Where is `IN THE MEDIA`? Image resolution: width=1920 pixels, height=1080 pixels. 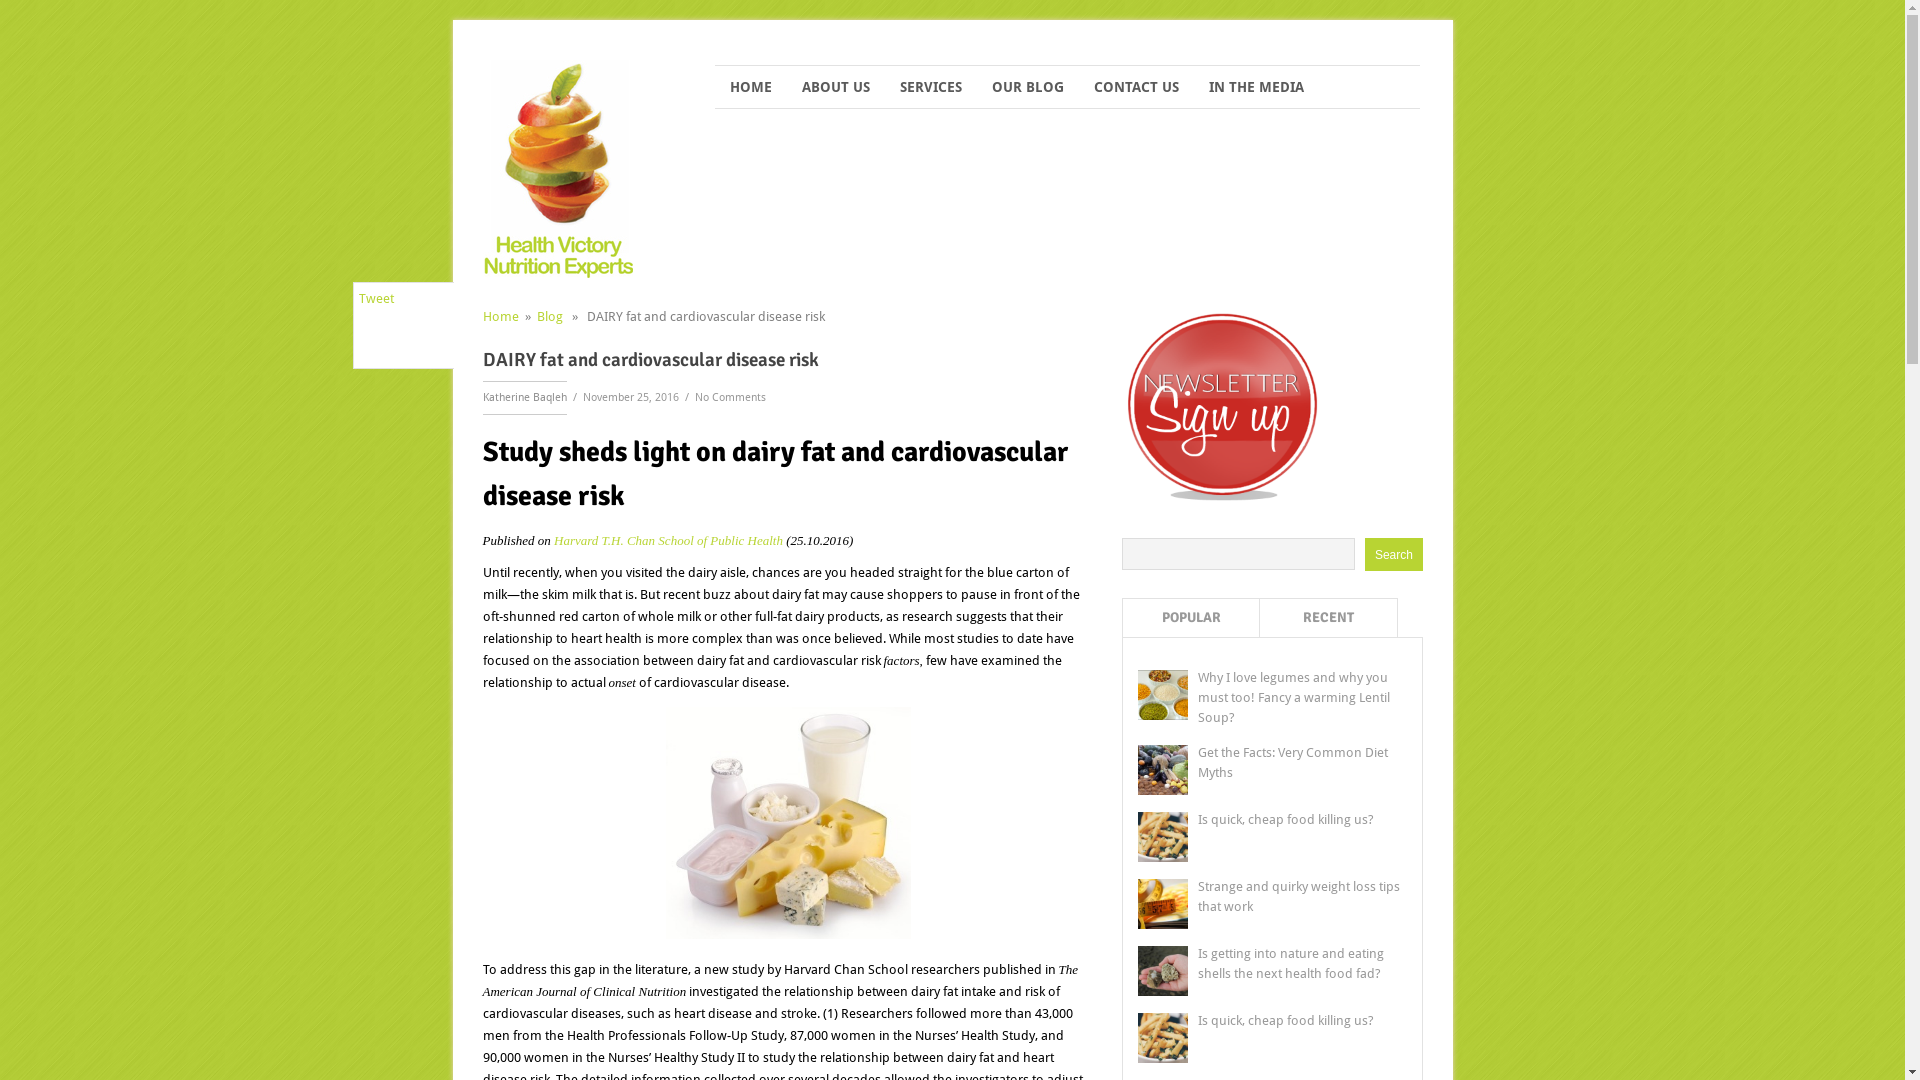
IN THE MEDIA is located at coordinates (1256, 87).